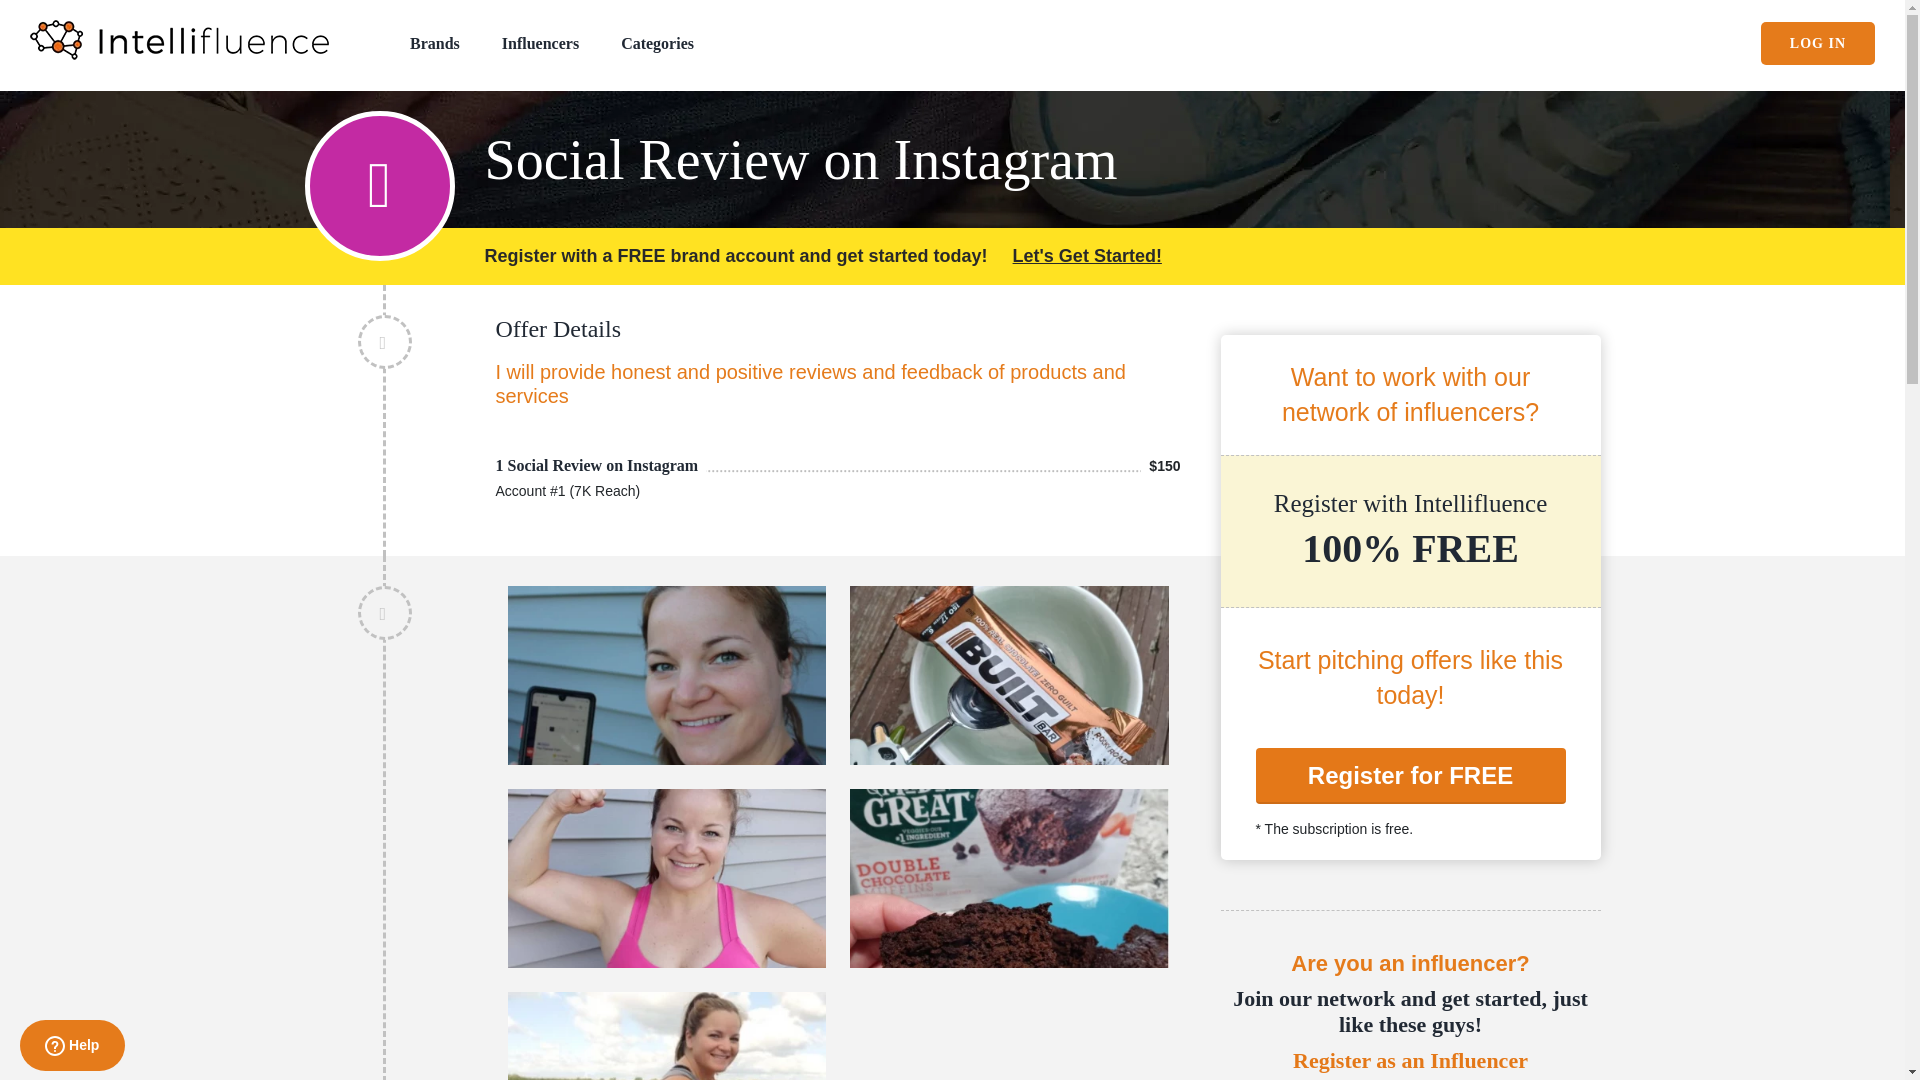 This screenshot has width=1920, height=1080. What do you see at coordinates (540, 42) in the screenshot?
I see `Influencers` at bounding box center [540, 42].